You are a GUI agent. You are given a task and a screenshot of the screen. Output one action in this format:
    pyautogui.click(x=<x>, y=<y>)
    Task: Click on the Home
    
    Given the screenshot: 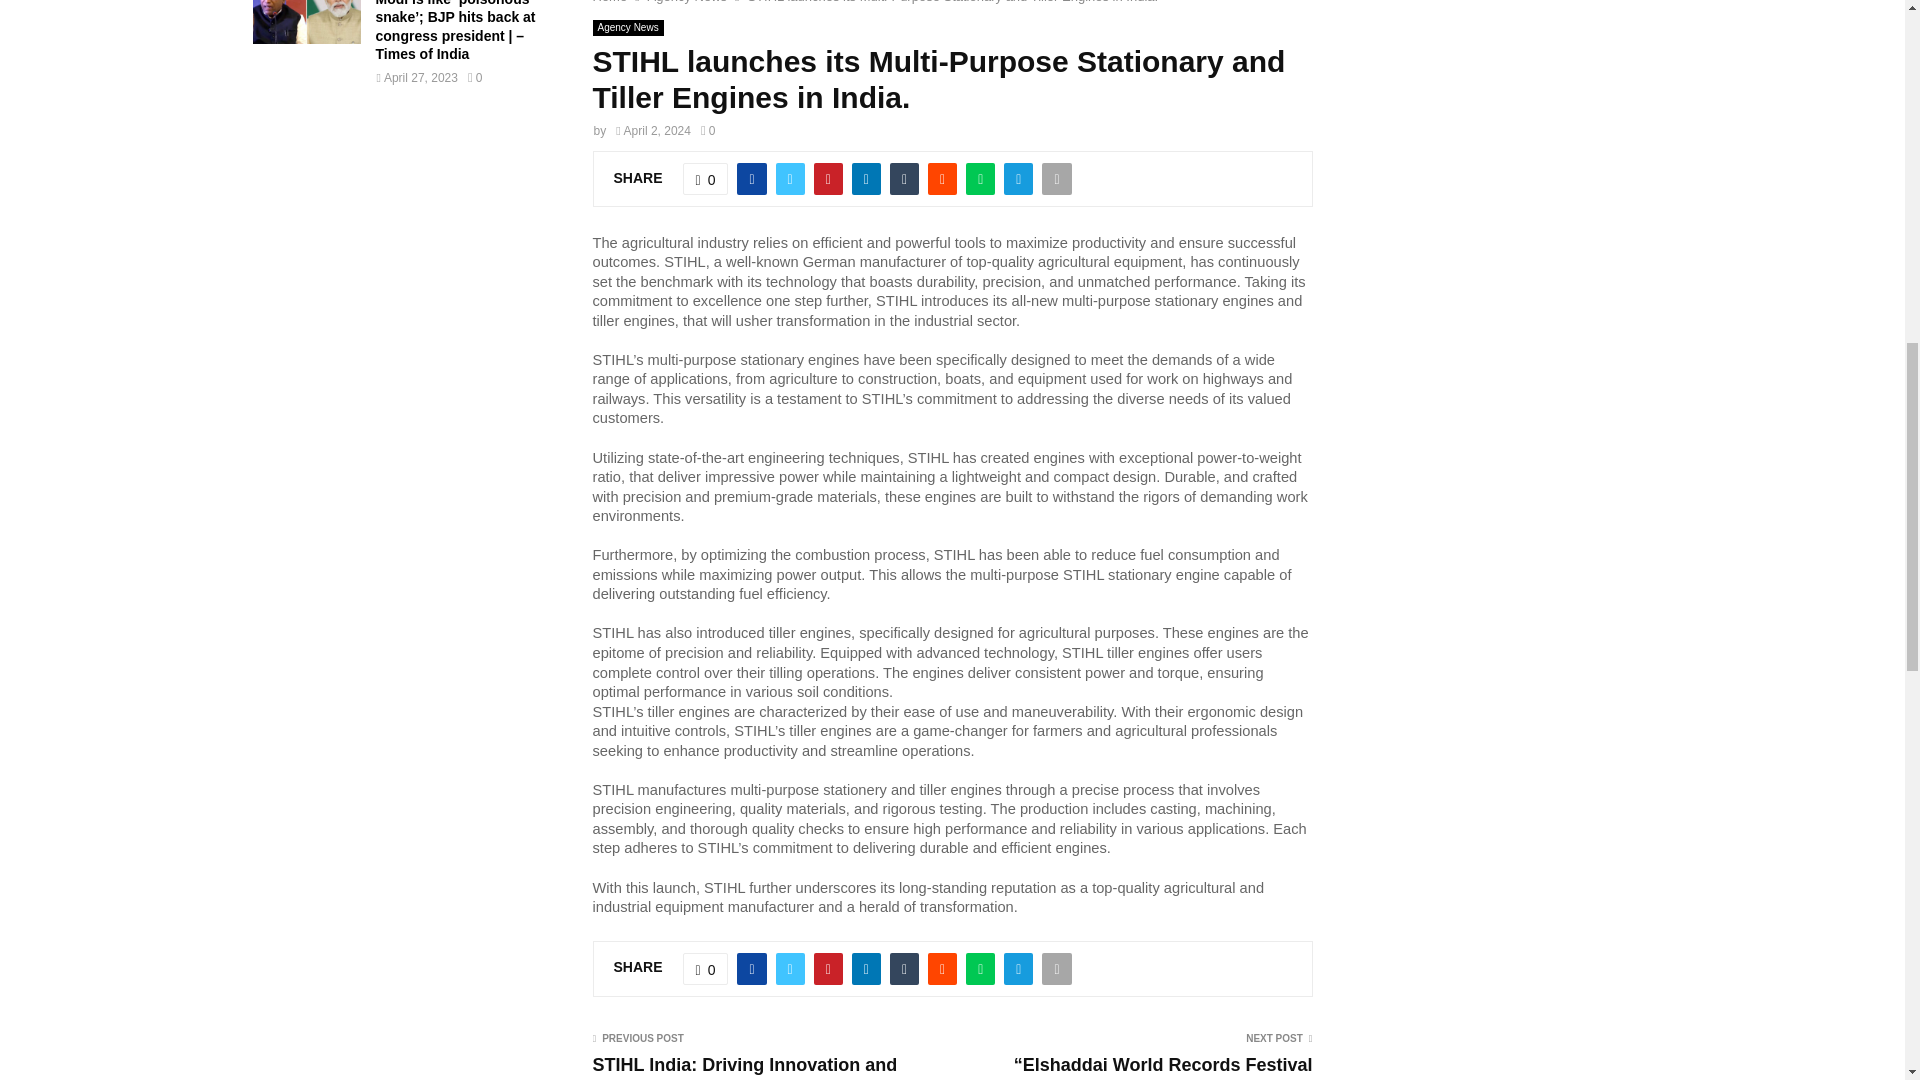 What is the action you would take?
    pyautogui.click(x=609, y=2)
    